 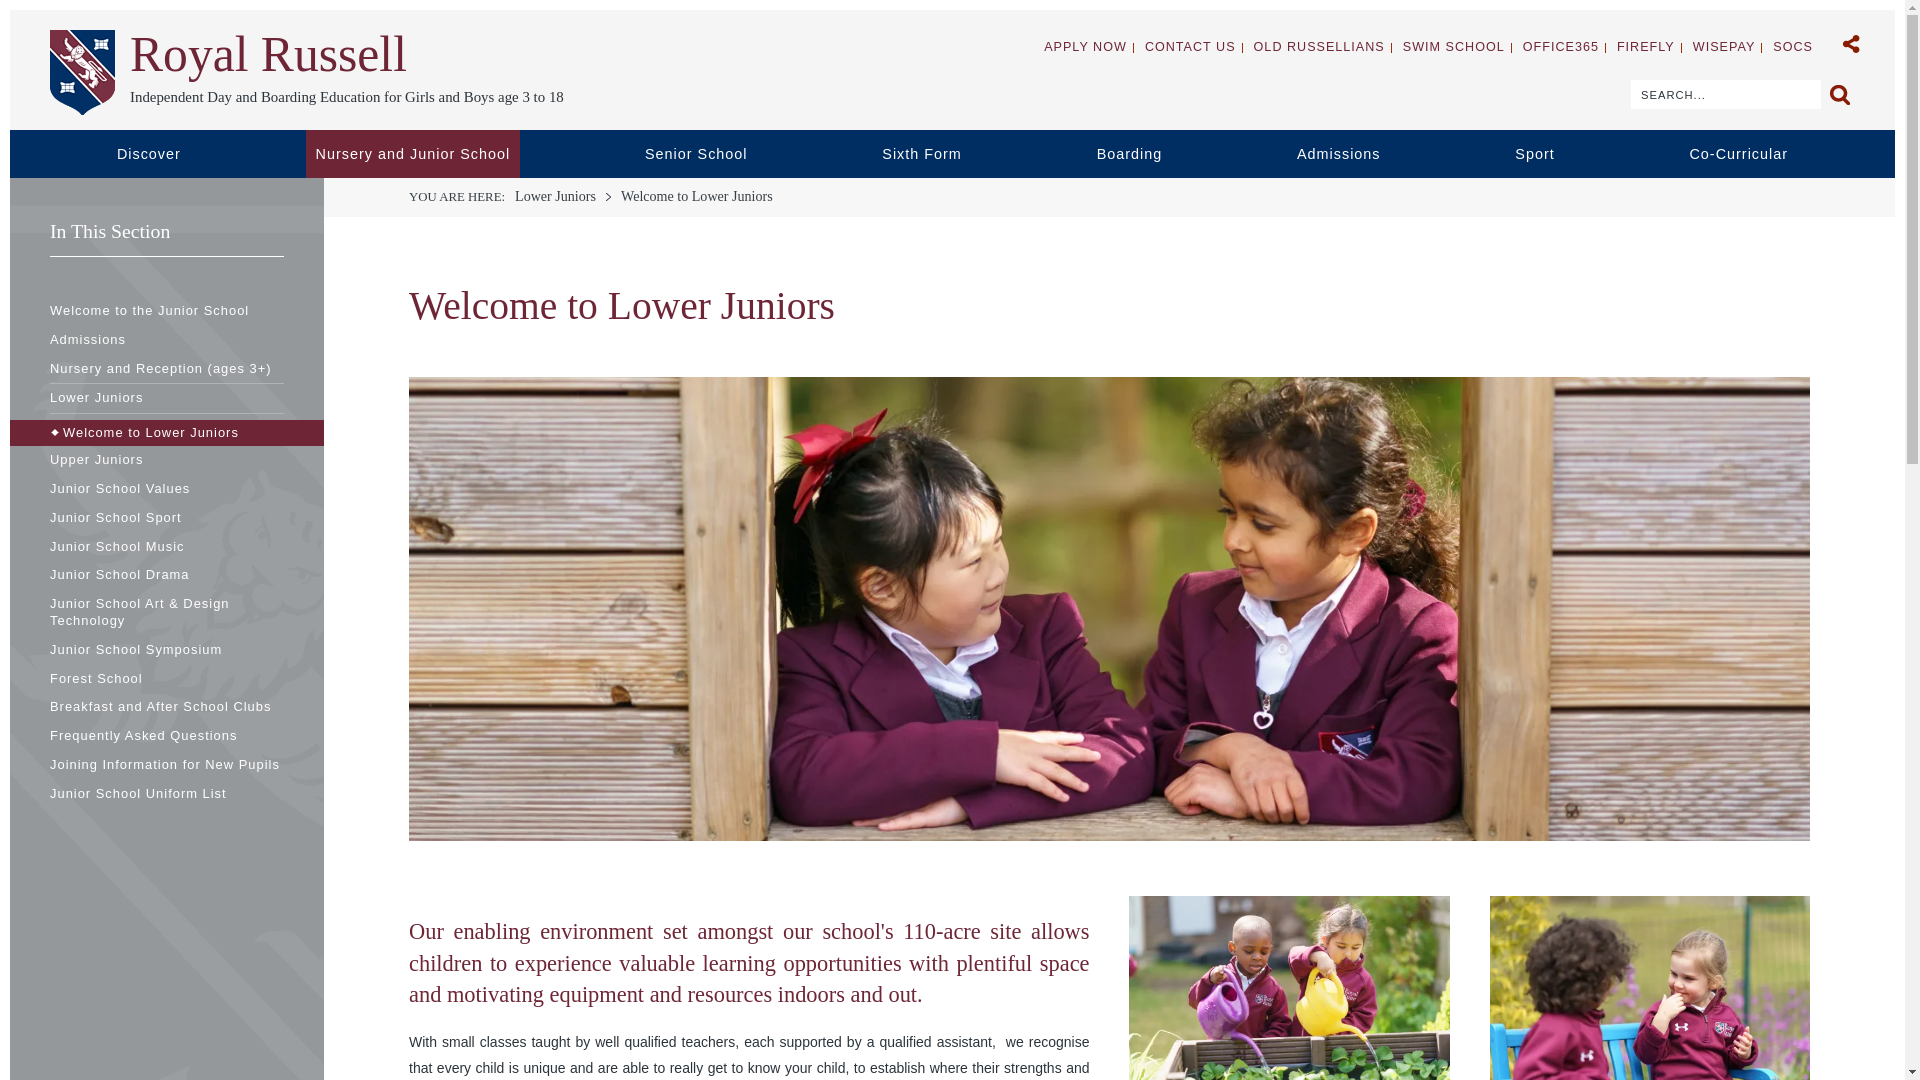 What do you see at coordinates (1454, 47) in the screenshot?
I see `SWIM SCHOOL` at bounding box center [1454, 47].